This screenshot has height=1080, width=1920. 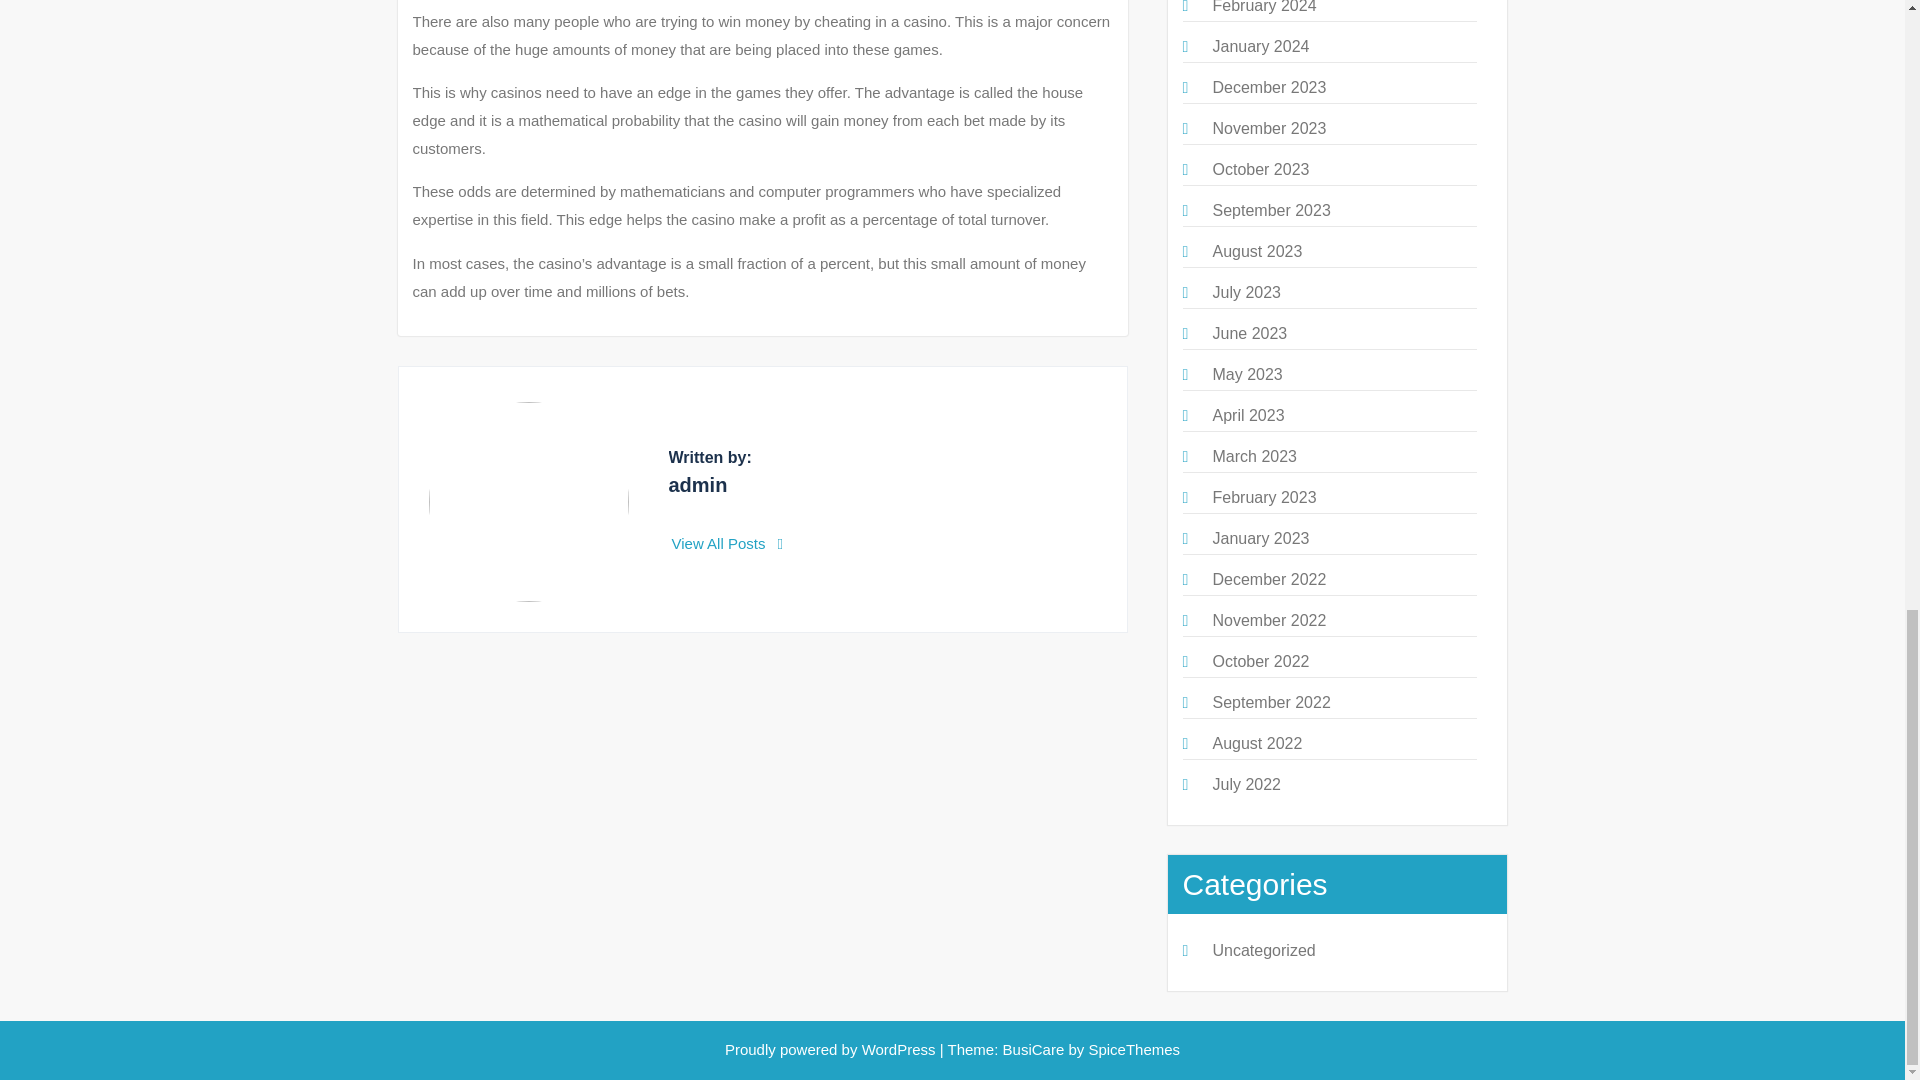 I want to click on January 2023, so click(x=1260, y=538).